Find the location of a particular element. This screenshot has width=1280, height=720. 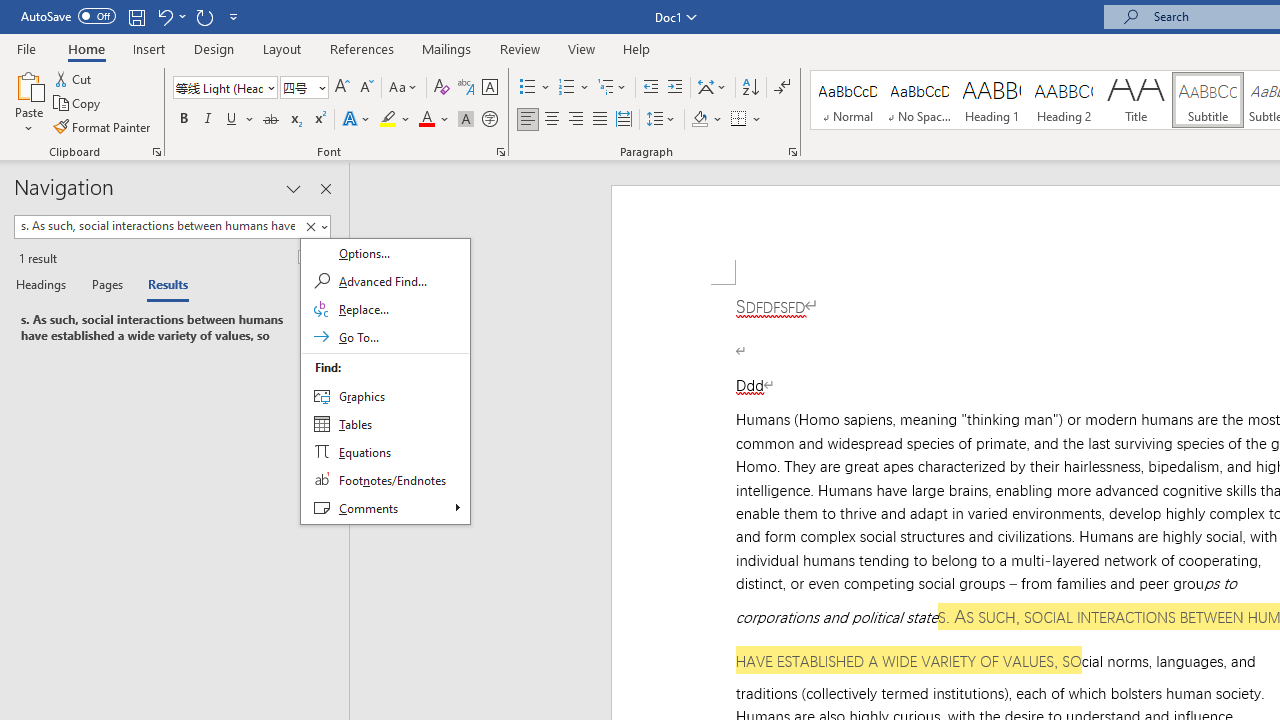

Align Left is located at coordinates (528, 120).